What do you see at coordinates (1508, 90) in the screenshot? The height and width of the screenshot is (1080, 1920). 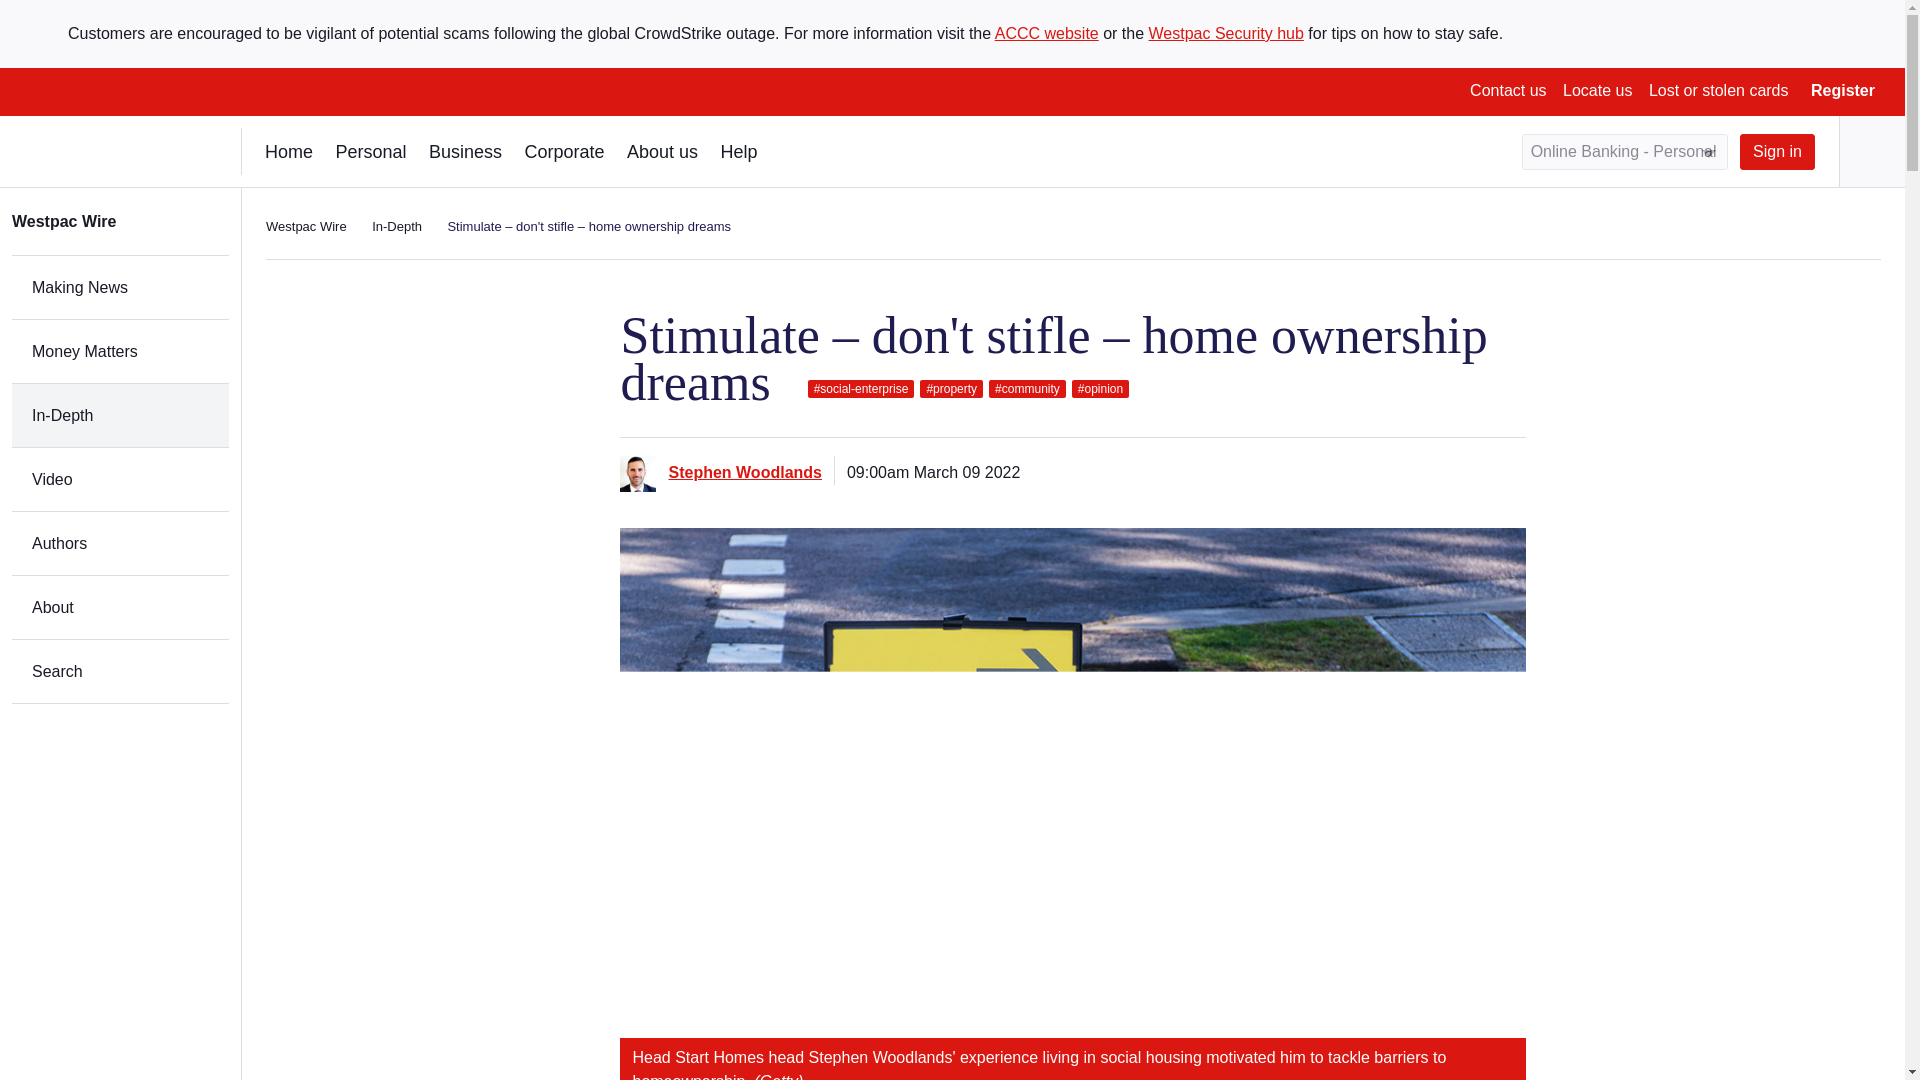 I see `Contact us` at bounding box center [1508, 90].